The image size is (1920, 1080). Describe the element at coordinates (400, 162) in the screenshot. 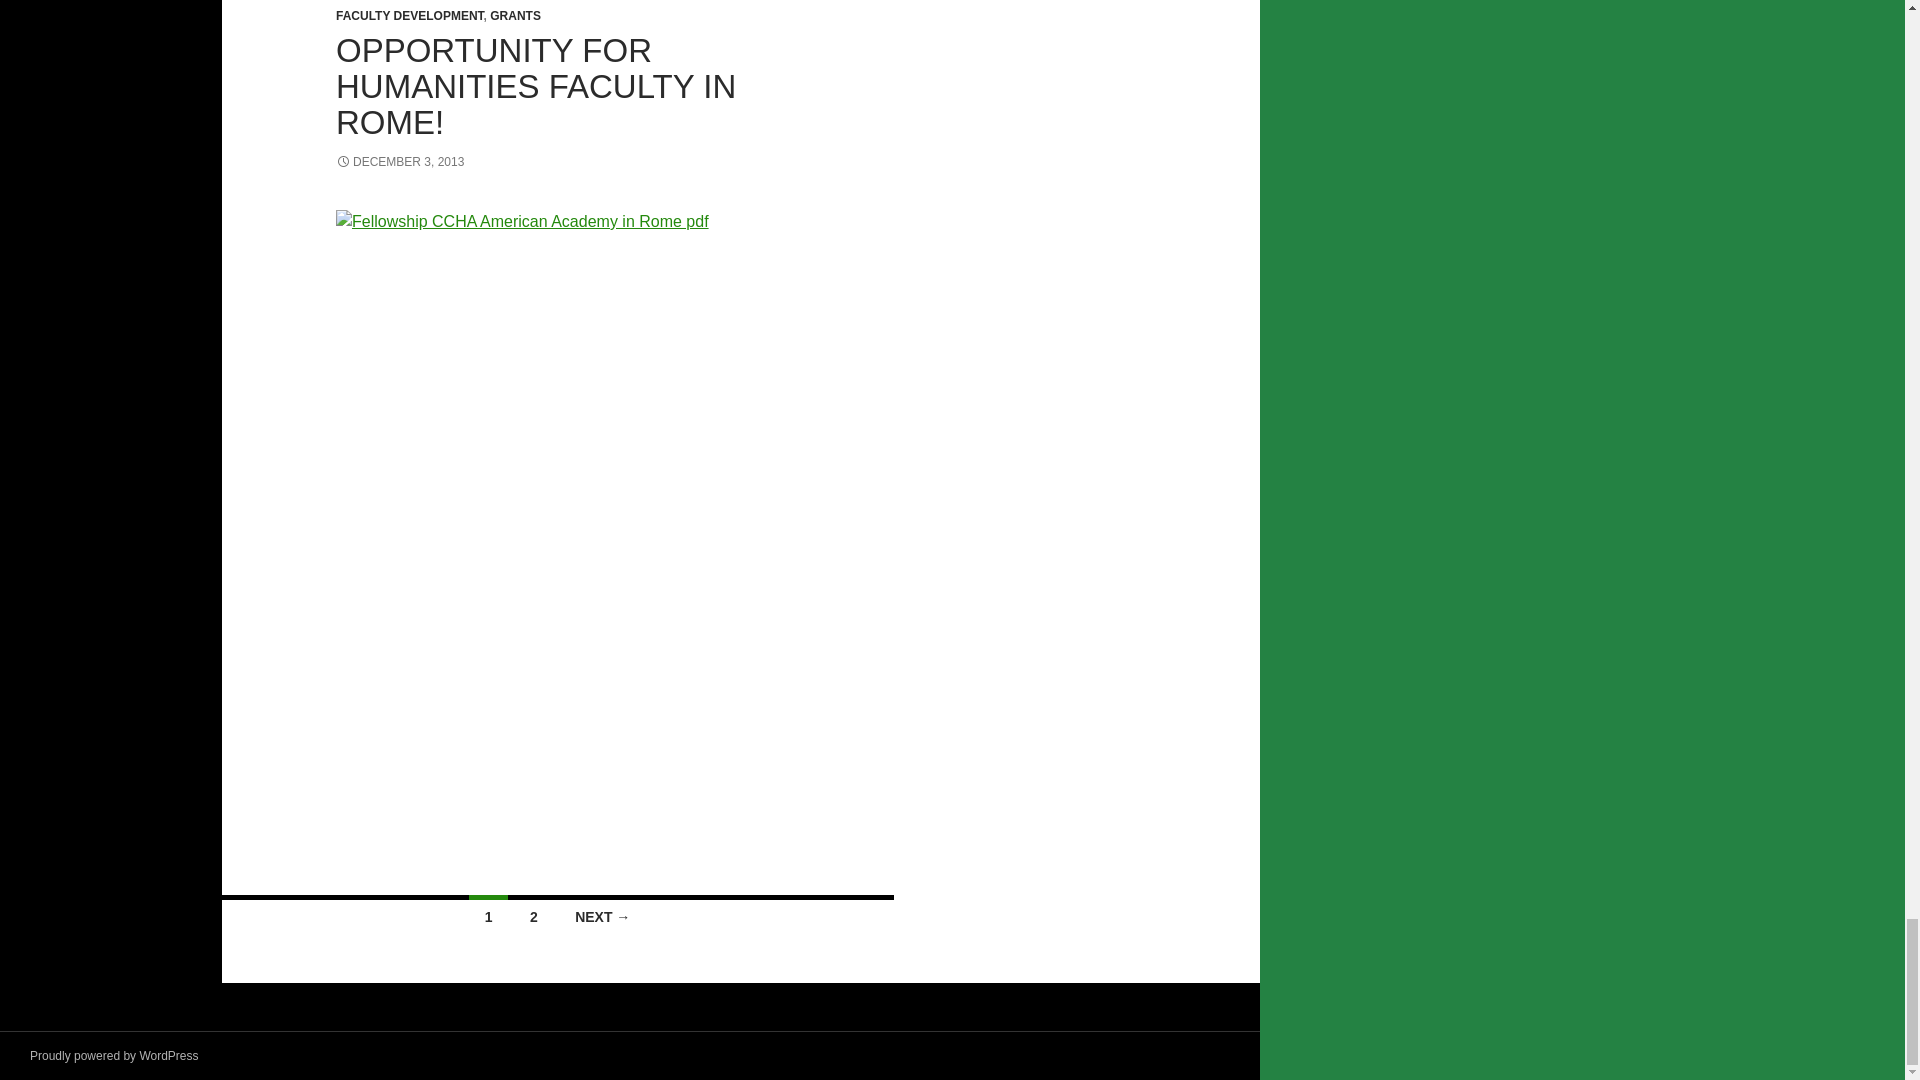

I see `DECEMBER 3, 2013` at that location.